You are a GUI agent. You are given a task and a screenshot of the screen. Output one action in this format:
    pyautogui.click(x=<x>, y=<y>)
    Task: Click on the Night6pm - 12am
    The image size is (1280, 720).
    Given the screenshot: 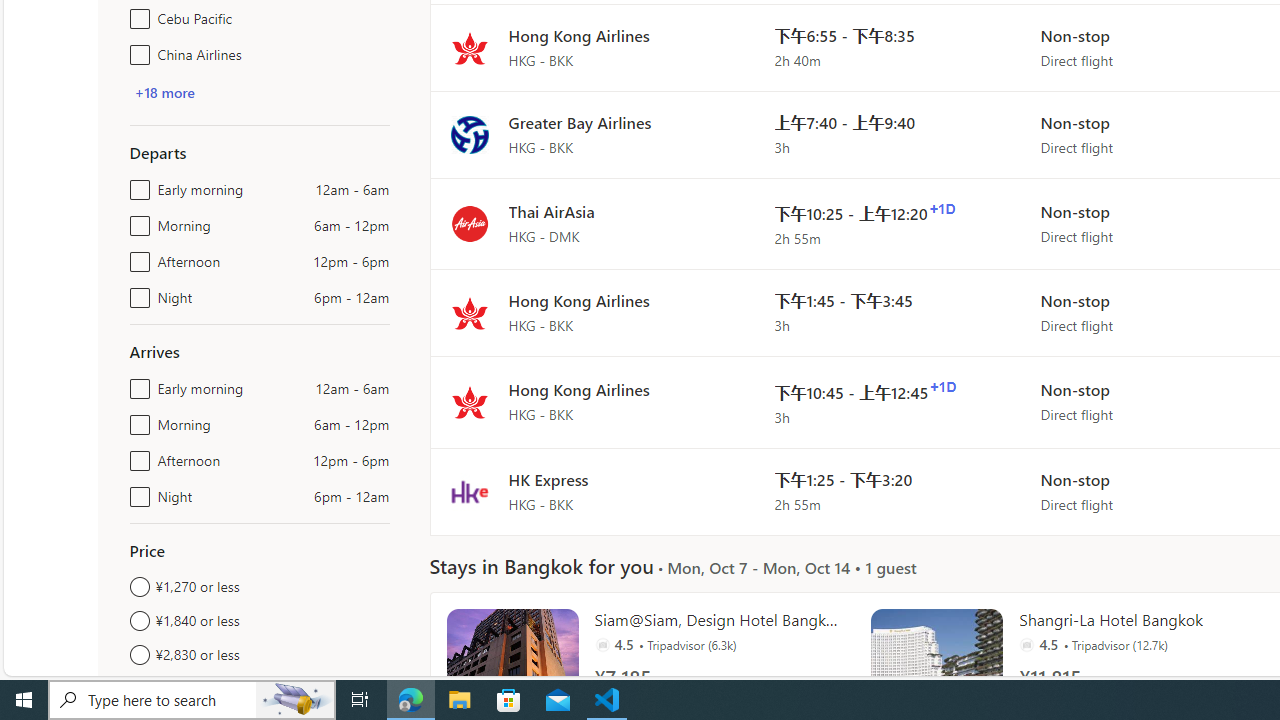 What is the action you would take?
    pyautogui.click(x=136, y=492)
    